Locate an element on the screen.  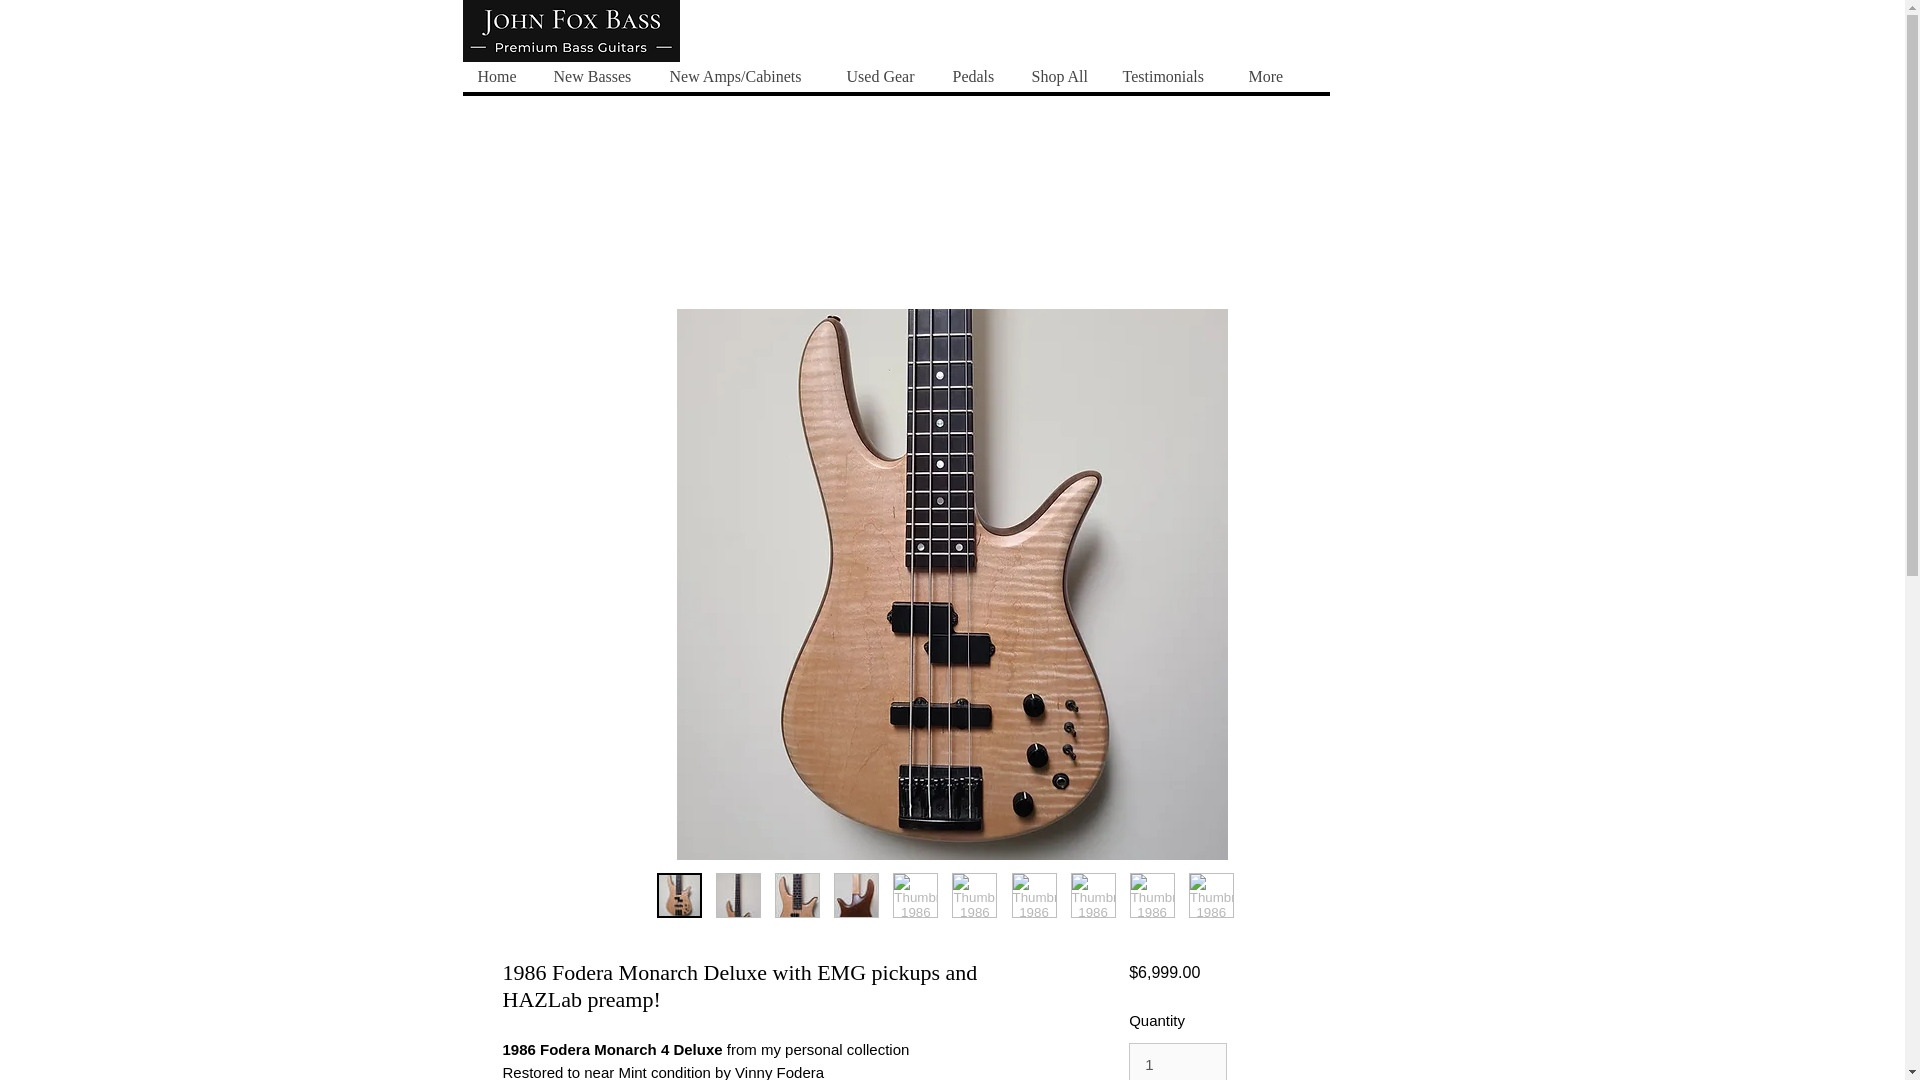
New Basses is located at coordinates (596, 76).